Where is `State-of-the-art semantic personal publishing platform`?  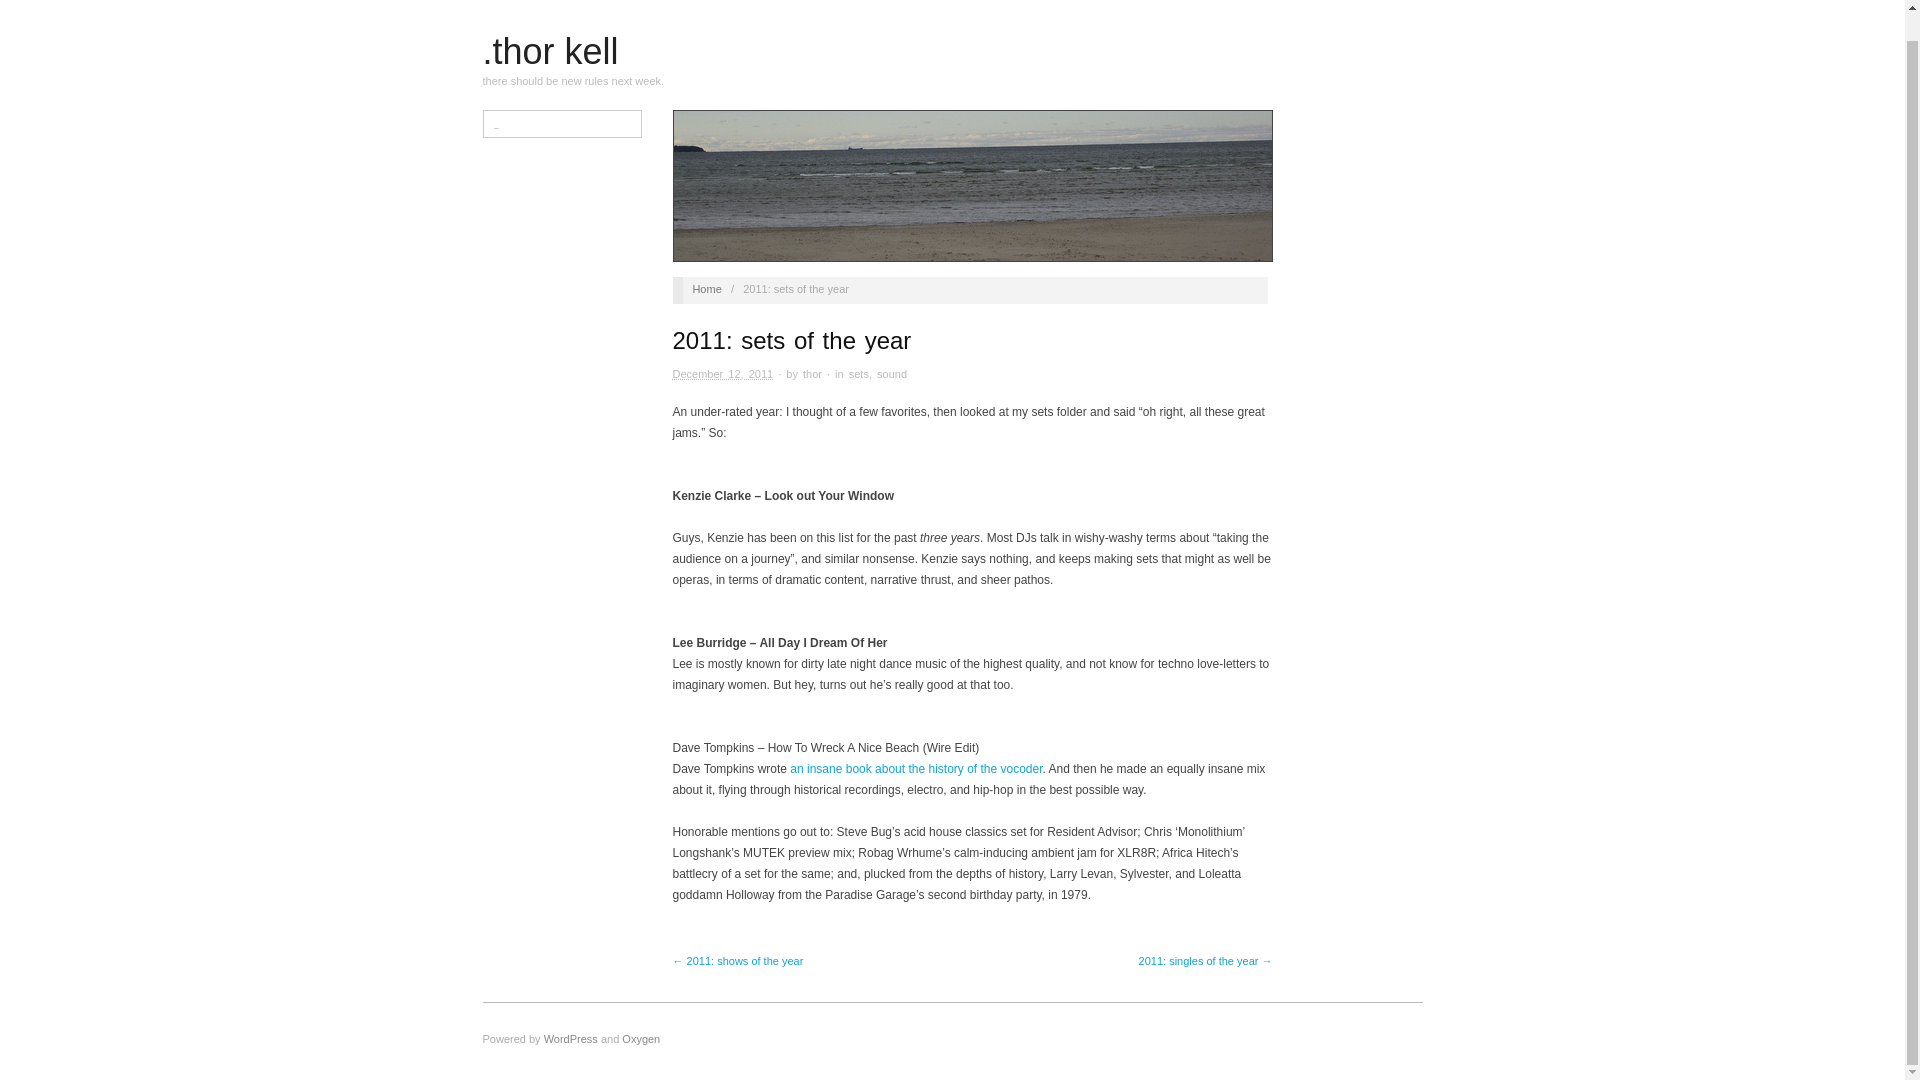
State-of-the-art semantic personal publishing platform is located at coordinates (570, 1038).